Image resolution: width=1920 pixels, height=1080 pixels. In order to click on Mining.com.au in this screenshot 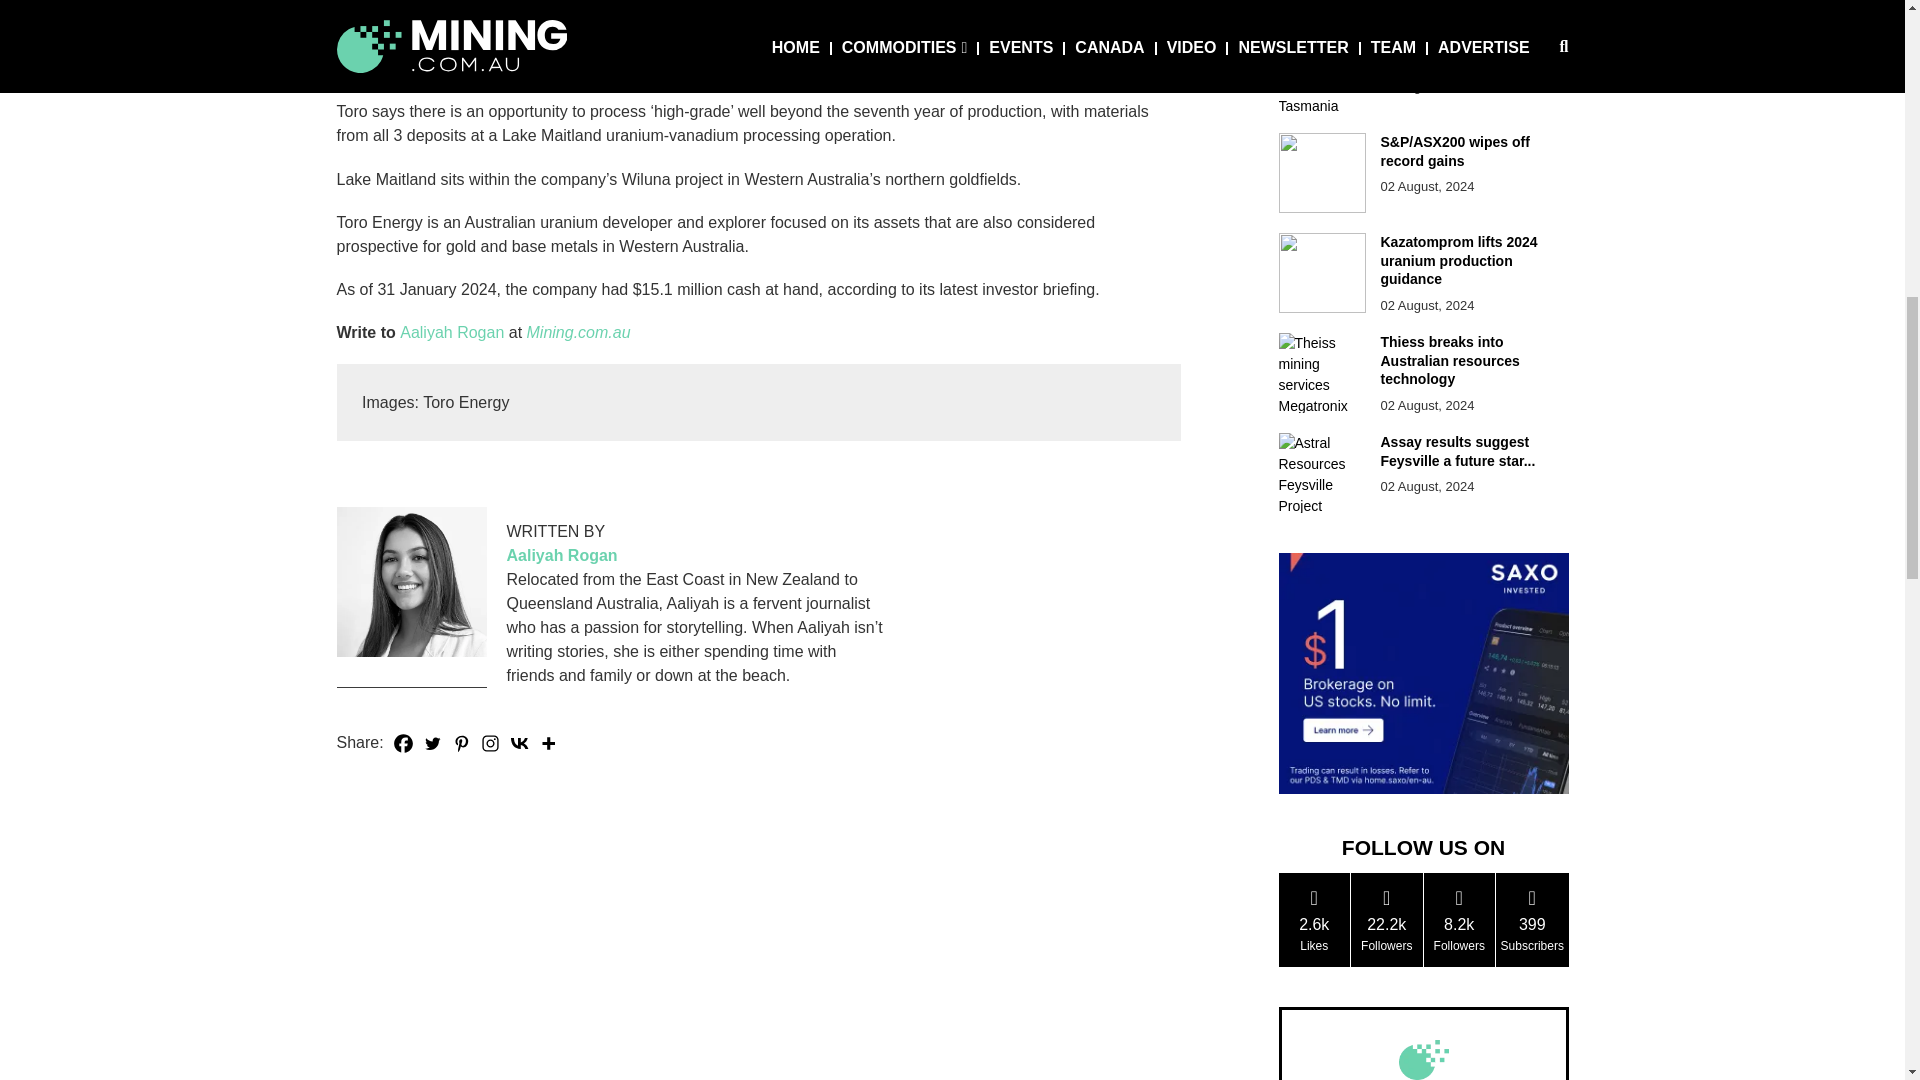, I will do `click(578, 332)`.